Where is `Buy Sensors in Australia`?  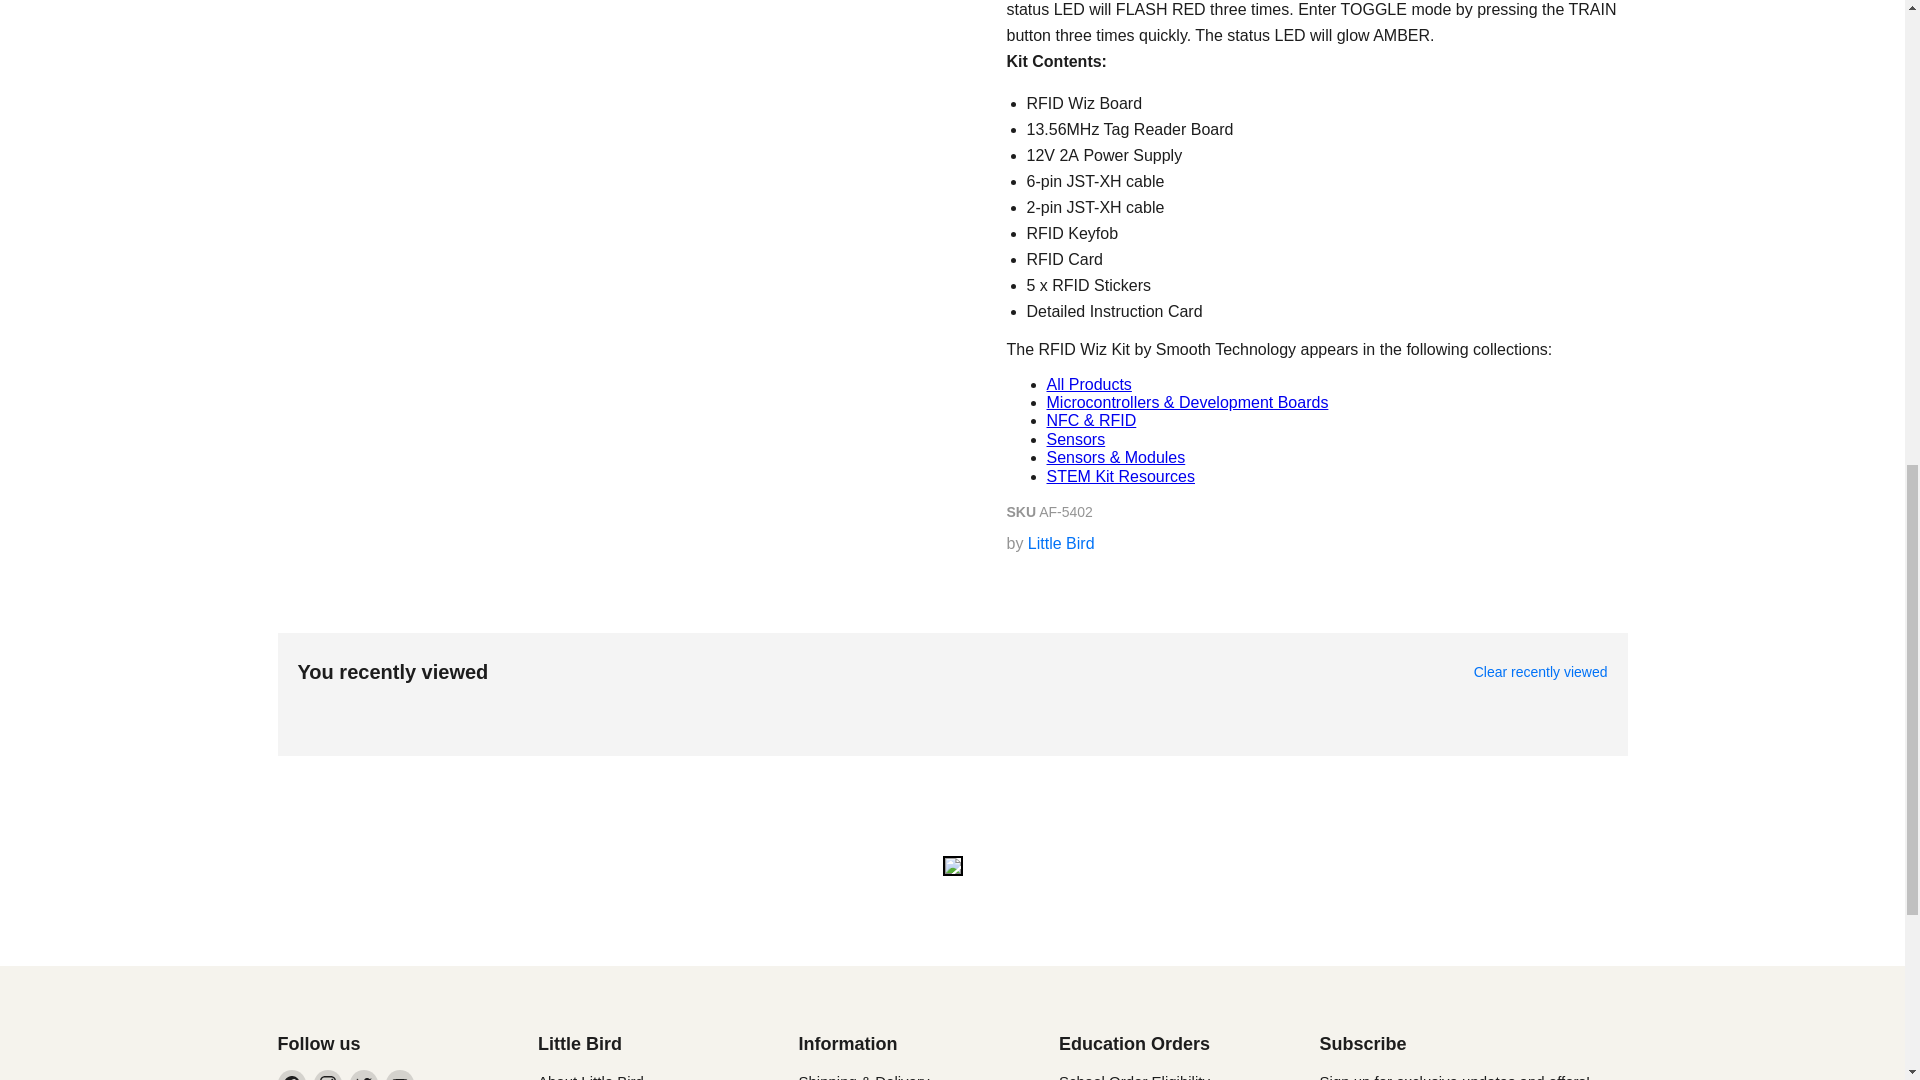 Buy Sensors in Australia is located at coordinates (1076, 439).